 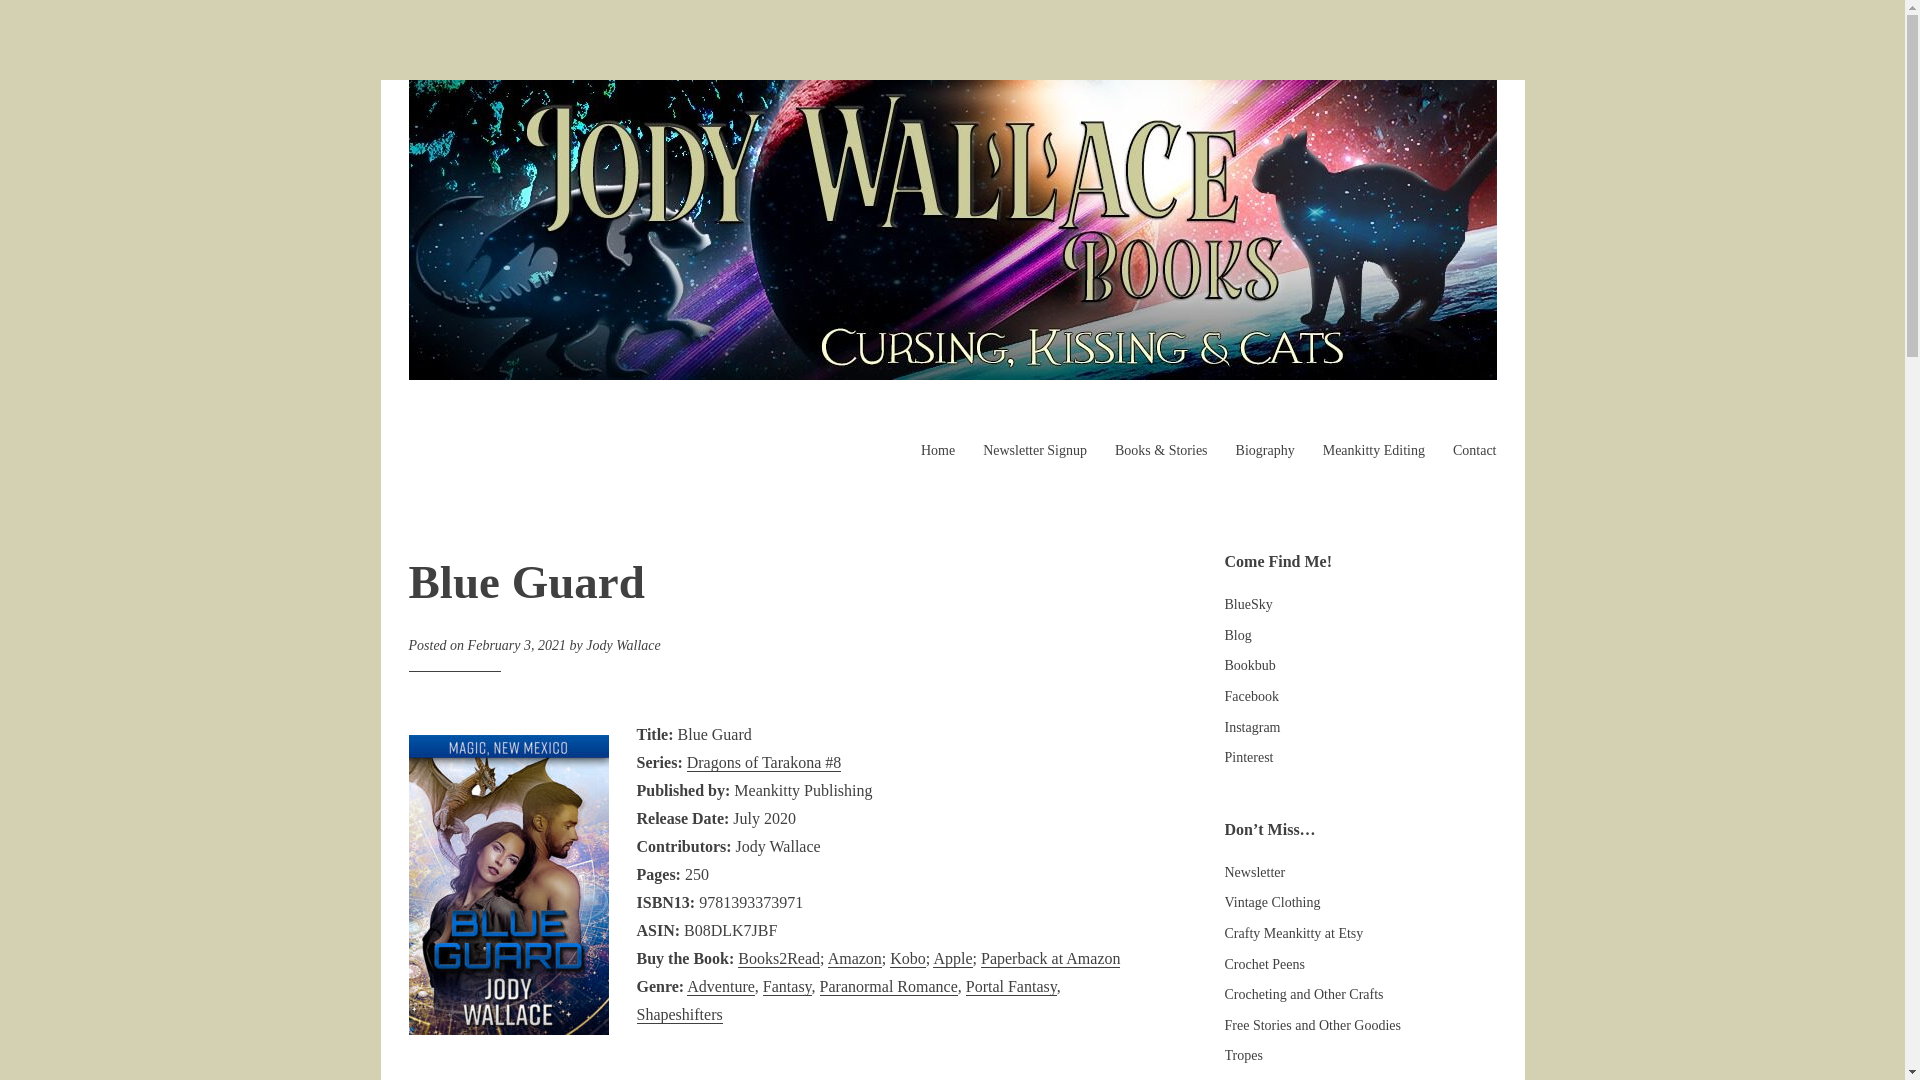 What do you see at coordinates (541, 484) in the screenshot?
I see `Jody Wallace, Author` at bounding box center [541, 484].